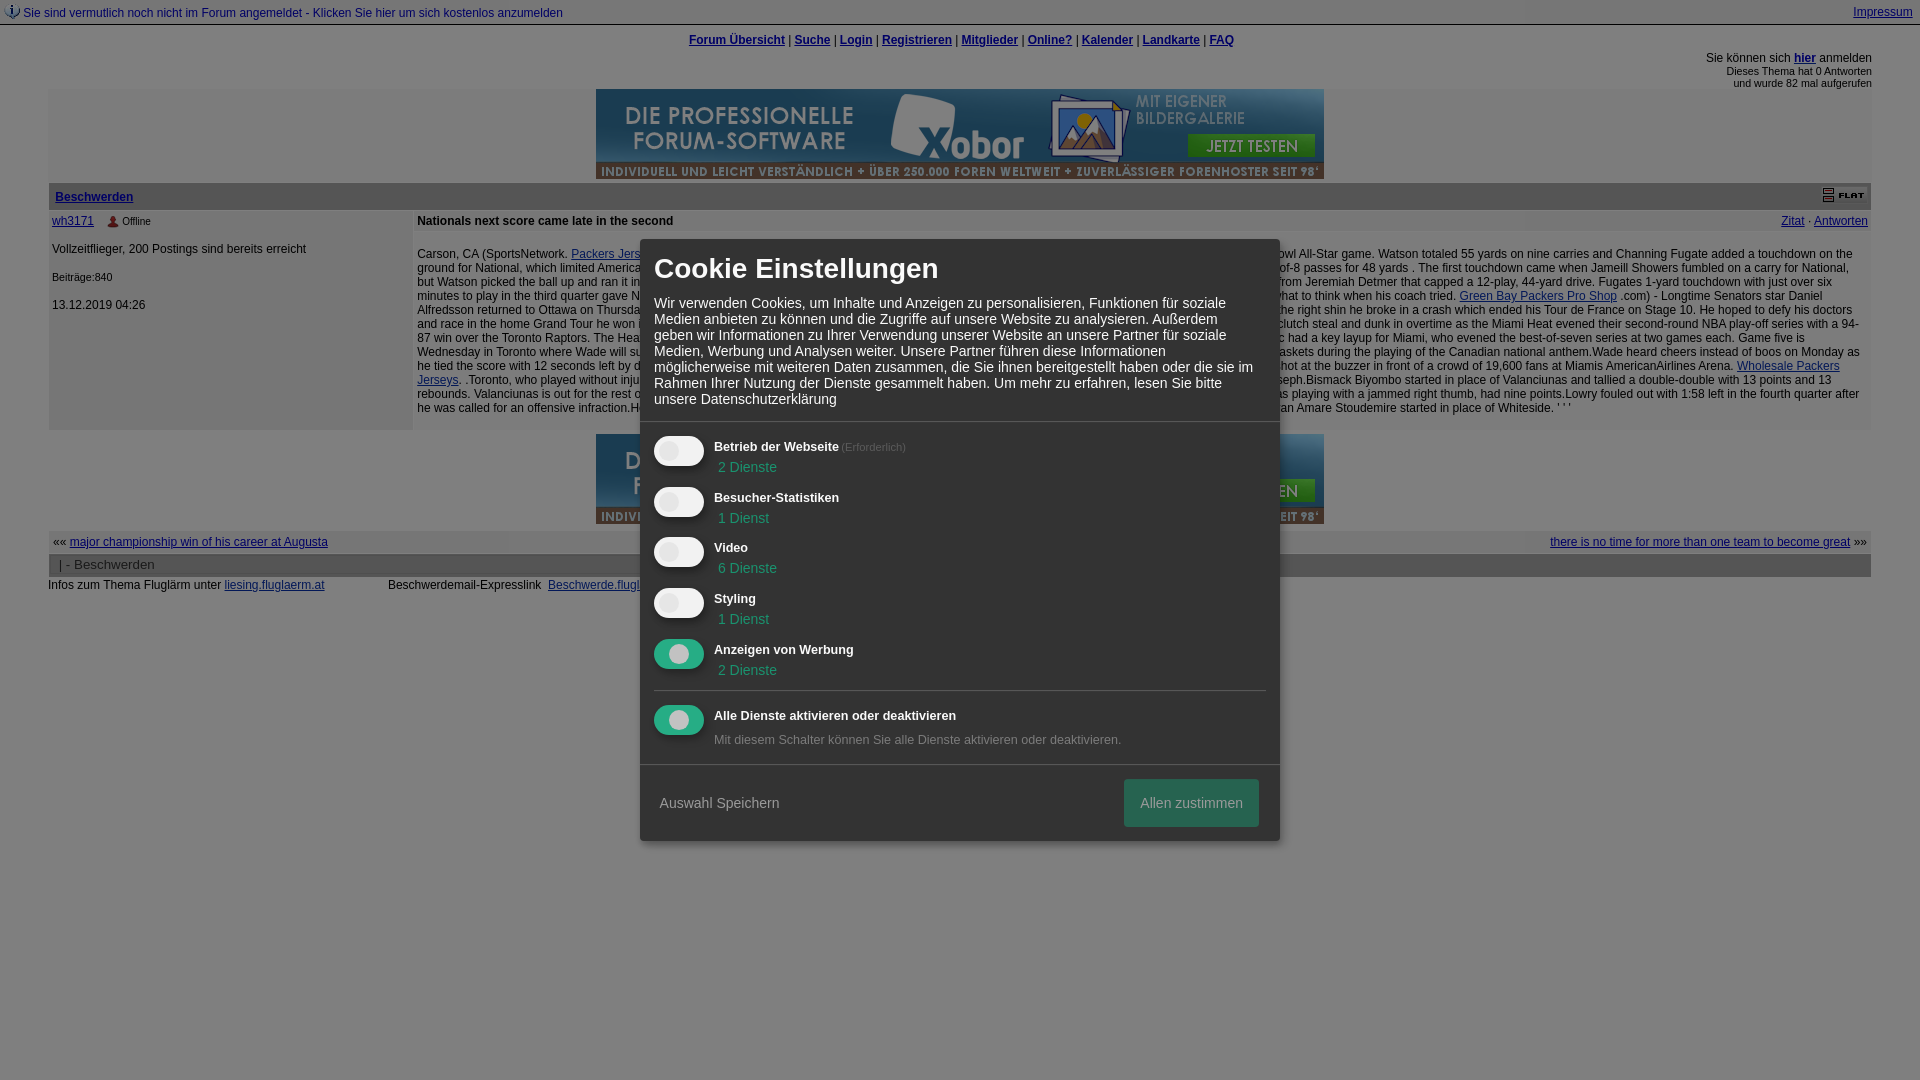 The image size is (1920, 1080). I want to click on Online?, so click(1050, 40).